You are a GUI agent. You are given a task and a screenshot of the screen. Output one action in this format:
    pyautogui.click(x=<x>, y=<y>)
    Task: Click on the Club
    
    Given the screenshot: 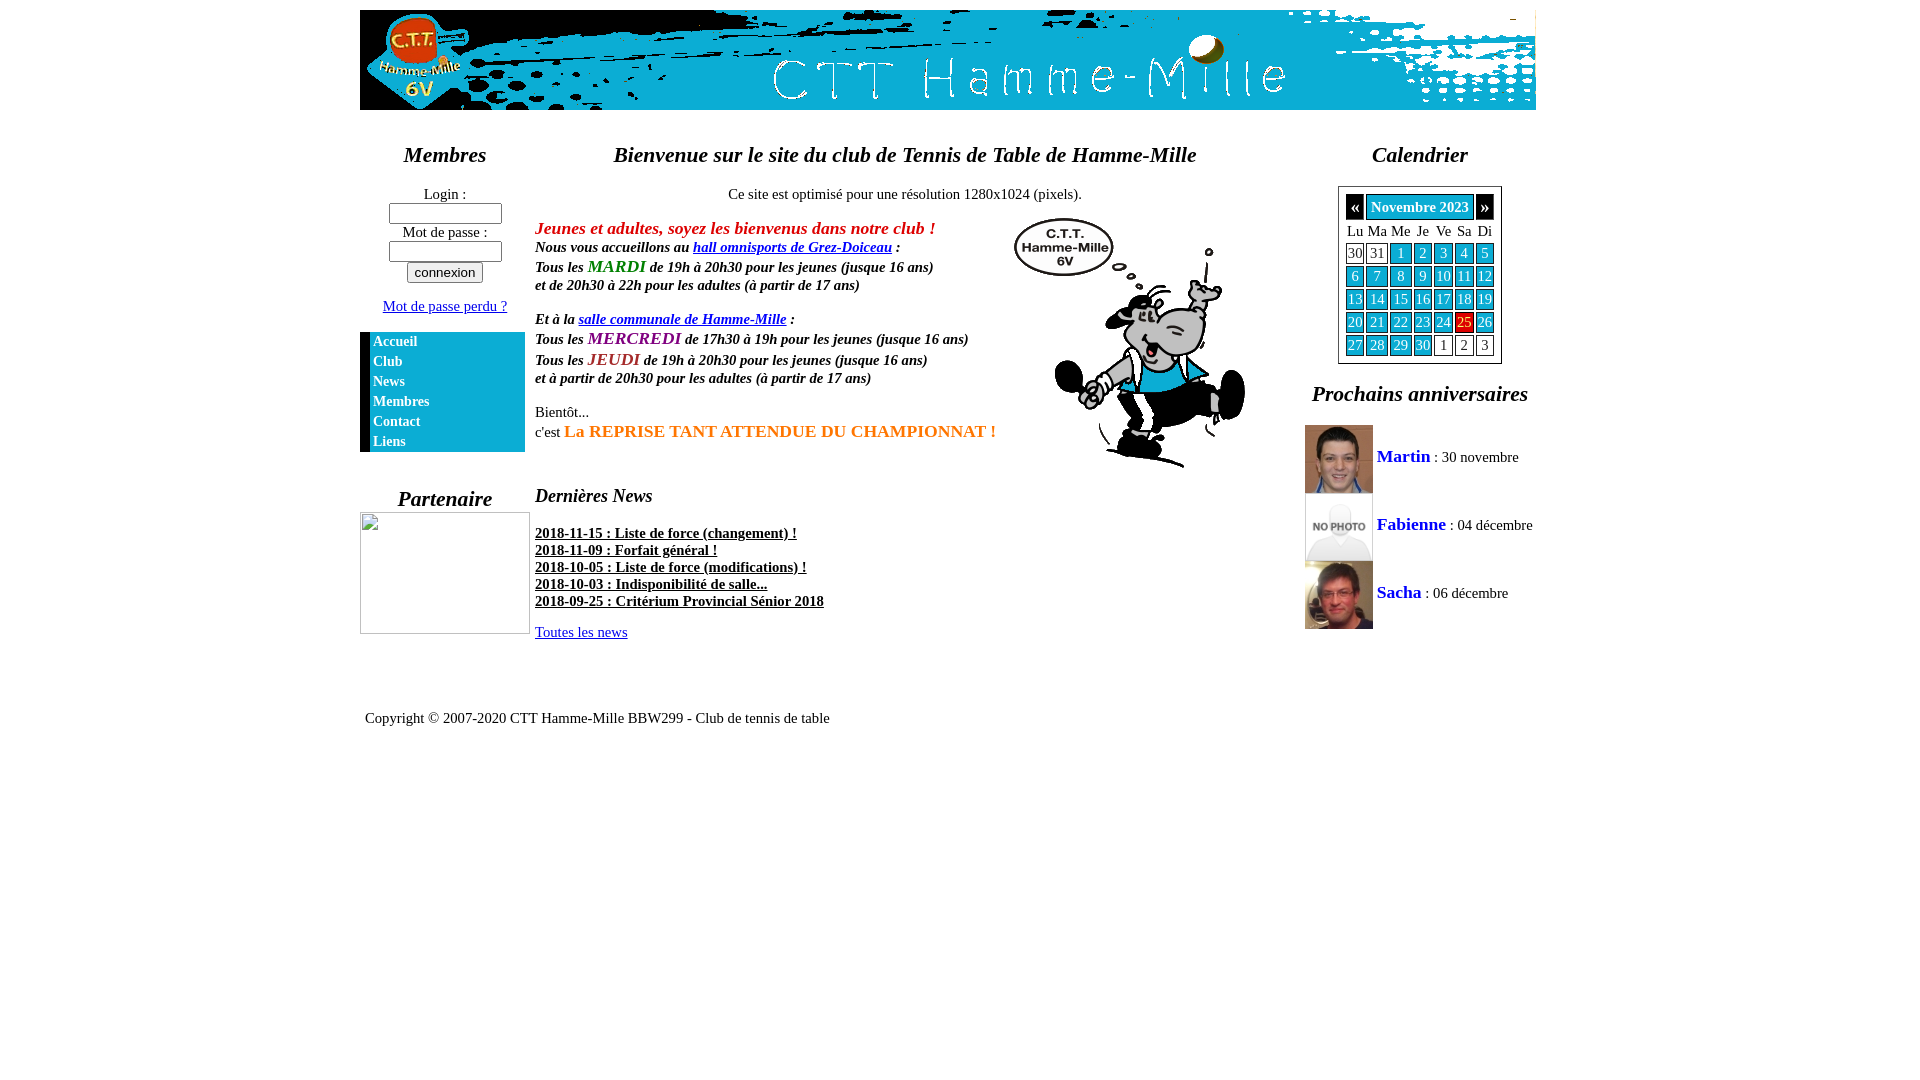 What is the action you would take?
    pyautogui.click(x=442, y=362)
    